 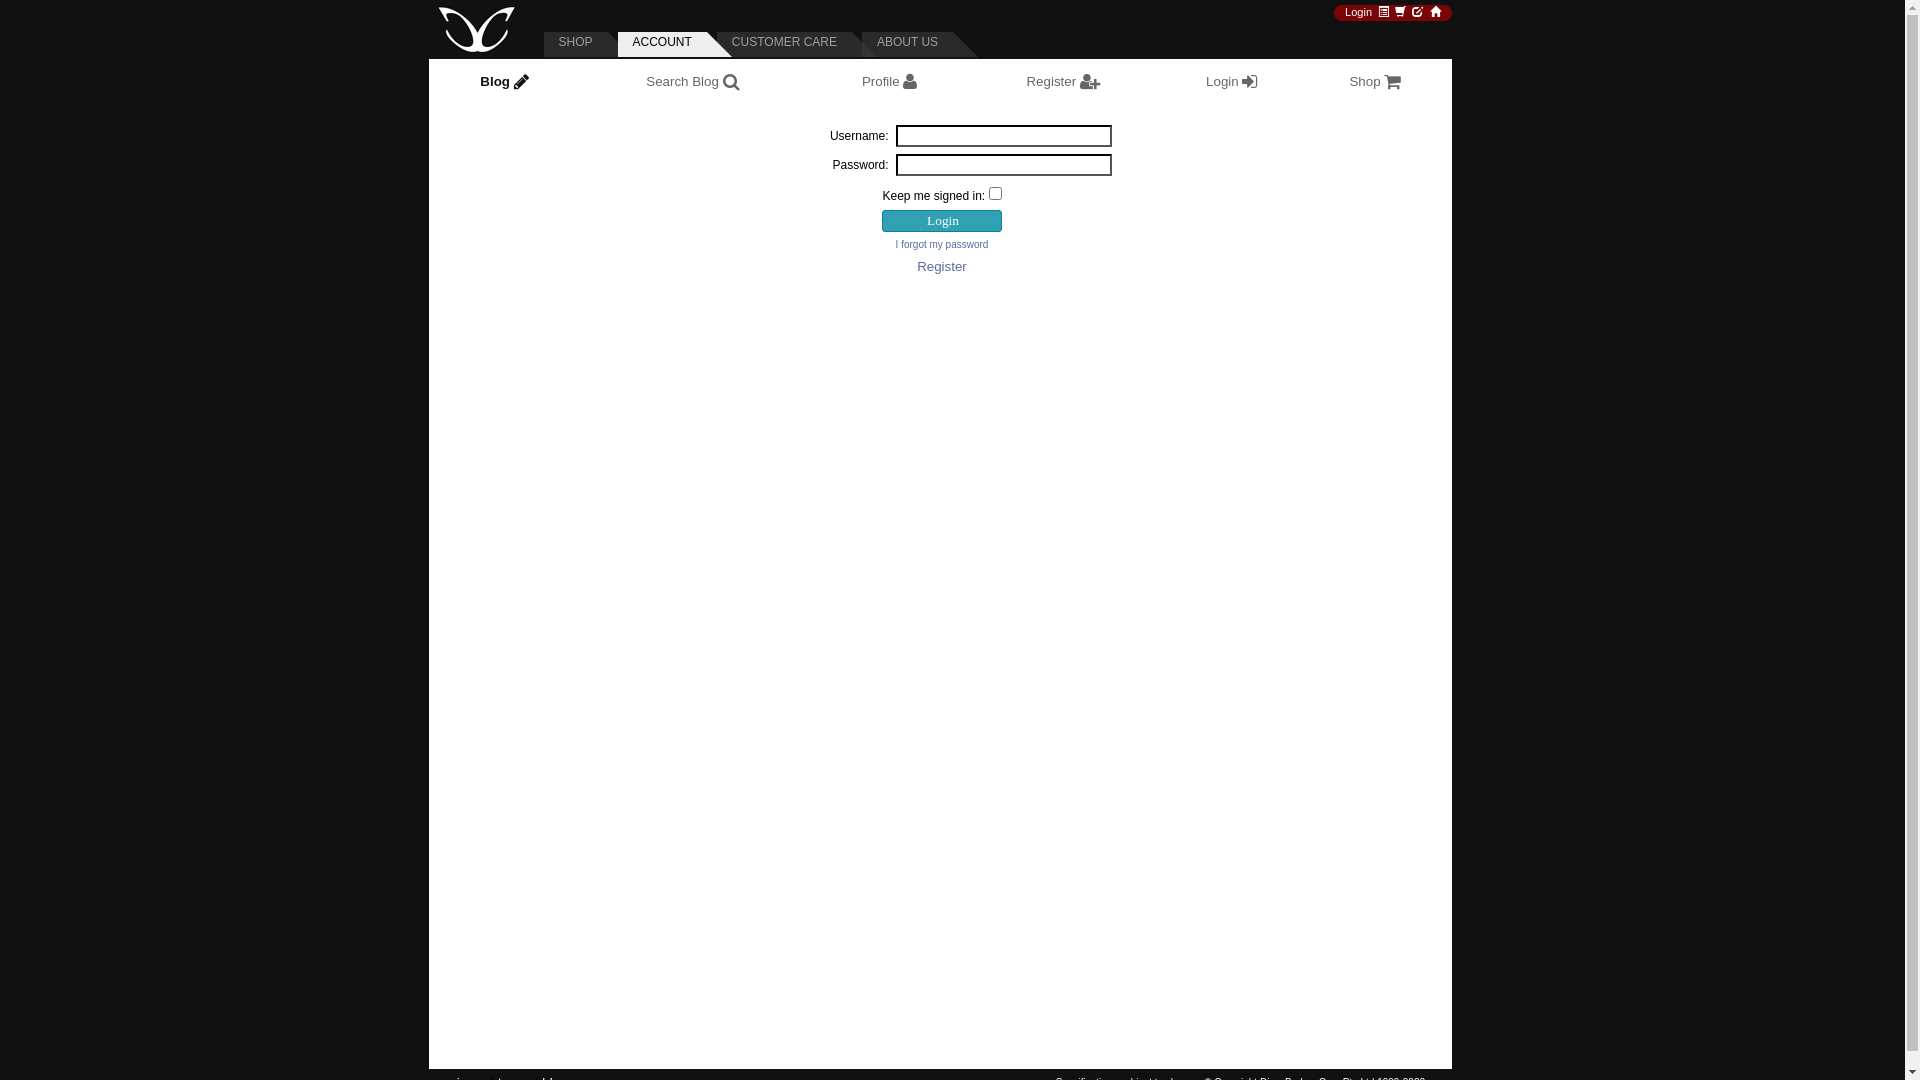 I want to click on Search Blog, so click(x=682, y=82).